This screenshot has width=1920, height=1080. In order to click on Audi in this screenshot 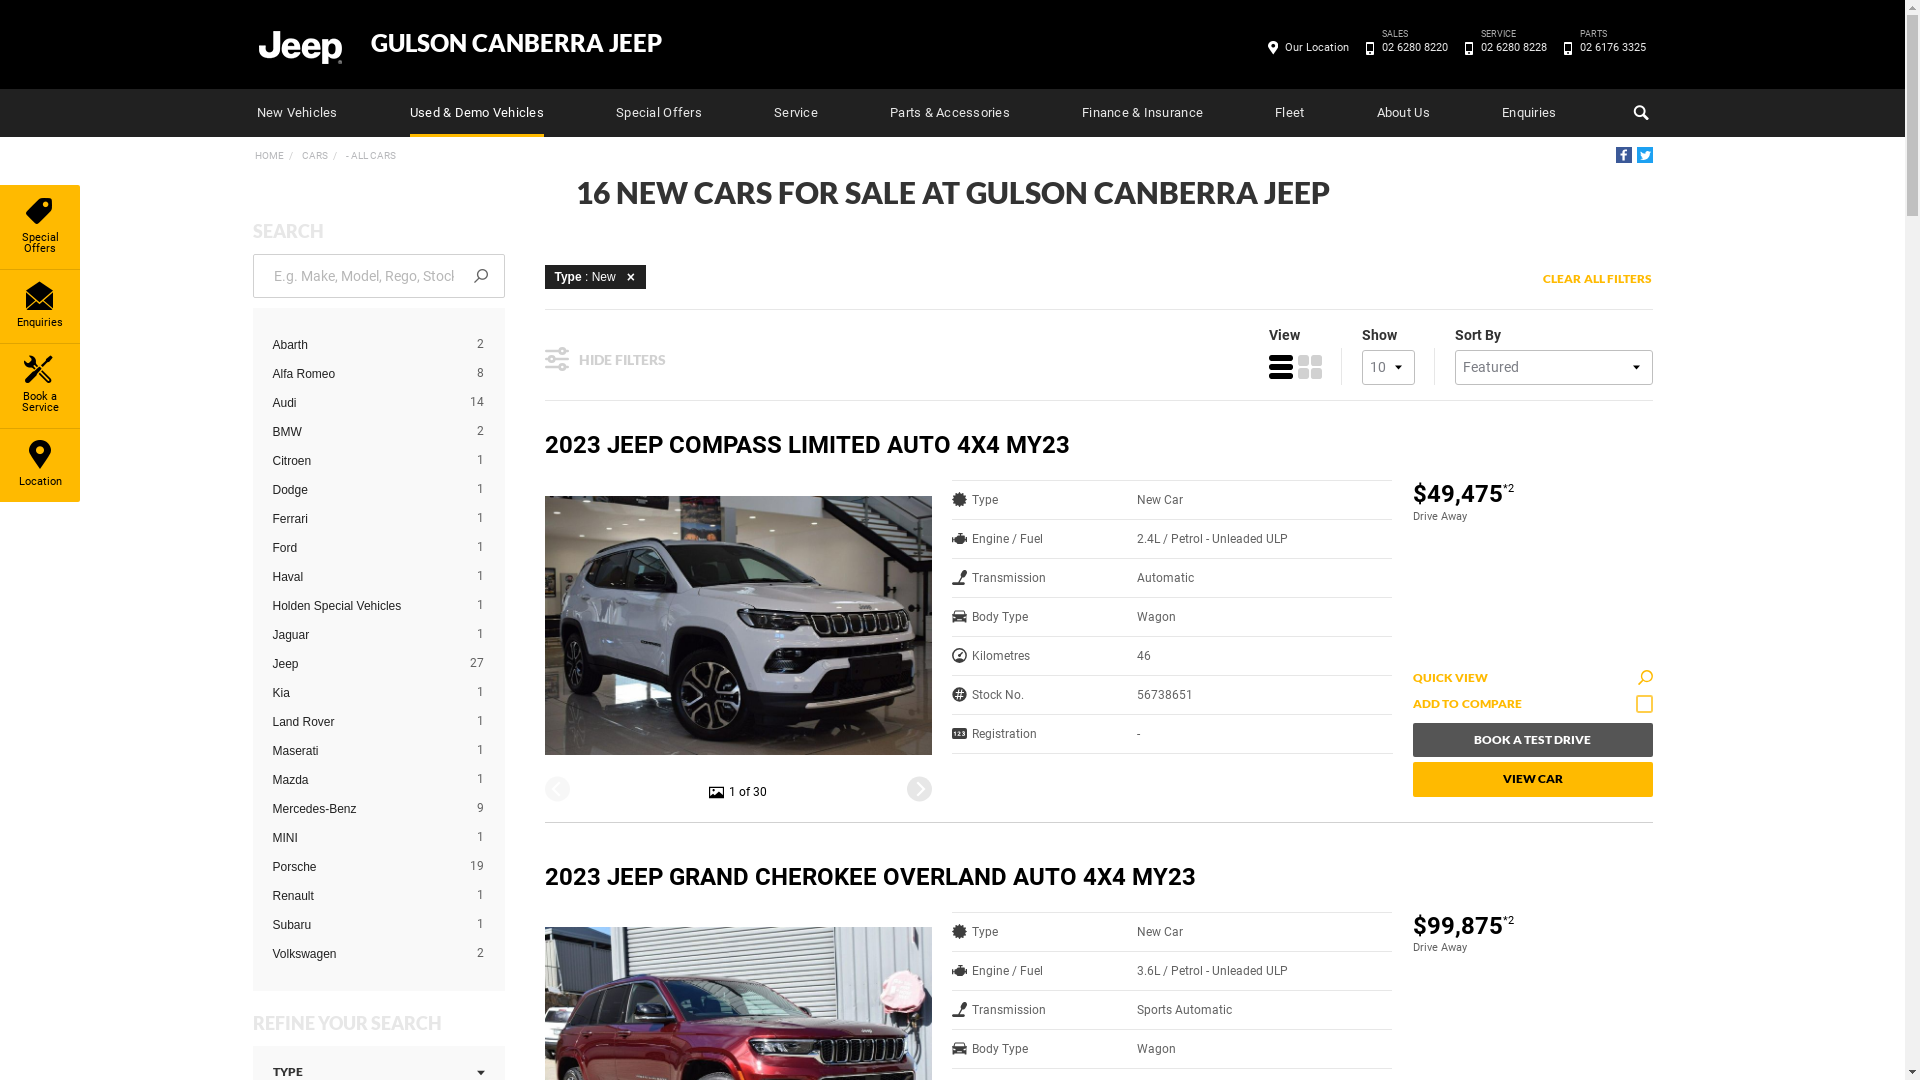, I will do `click(363, 403)`.